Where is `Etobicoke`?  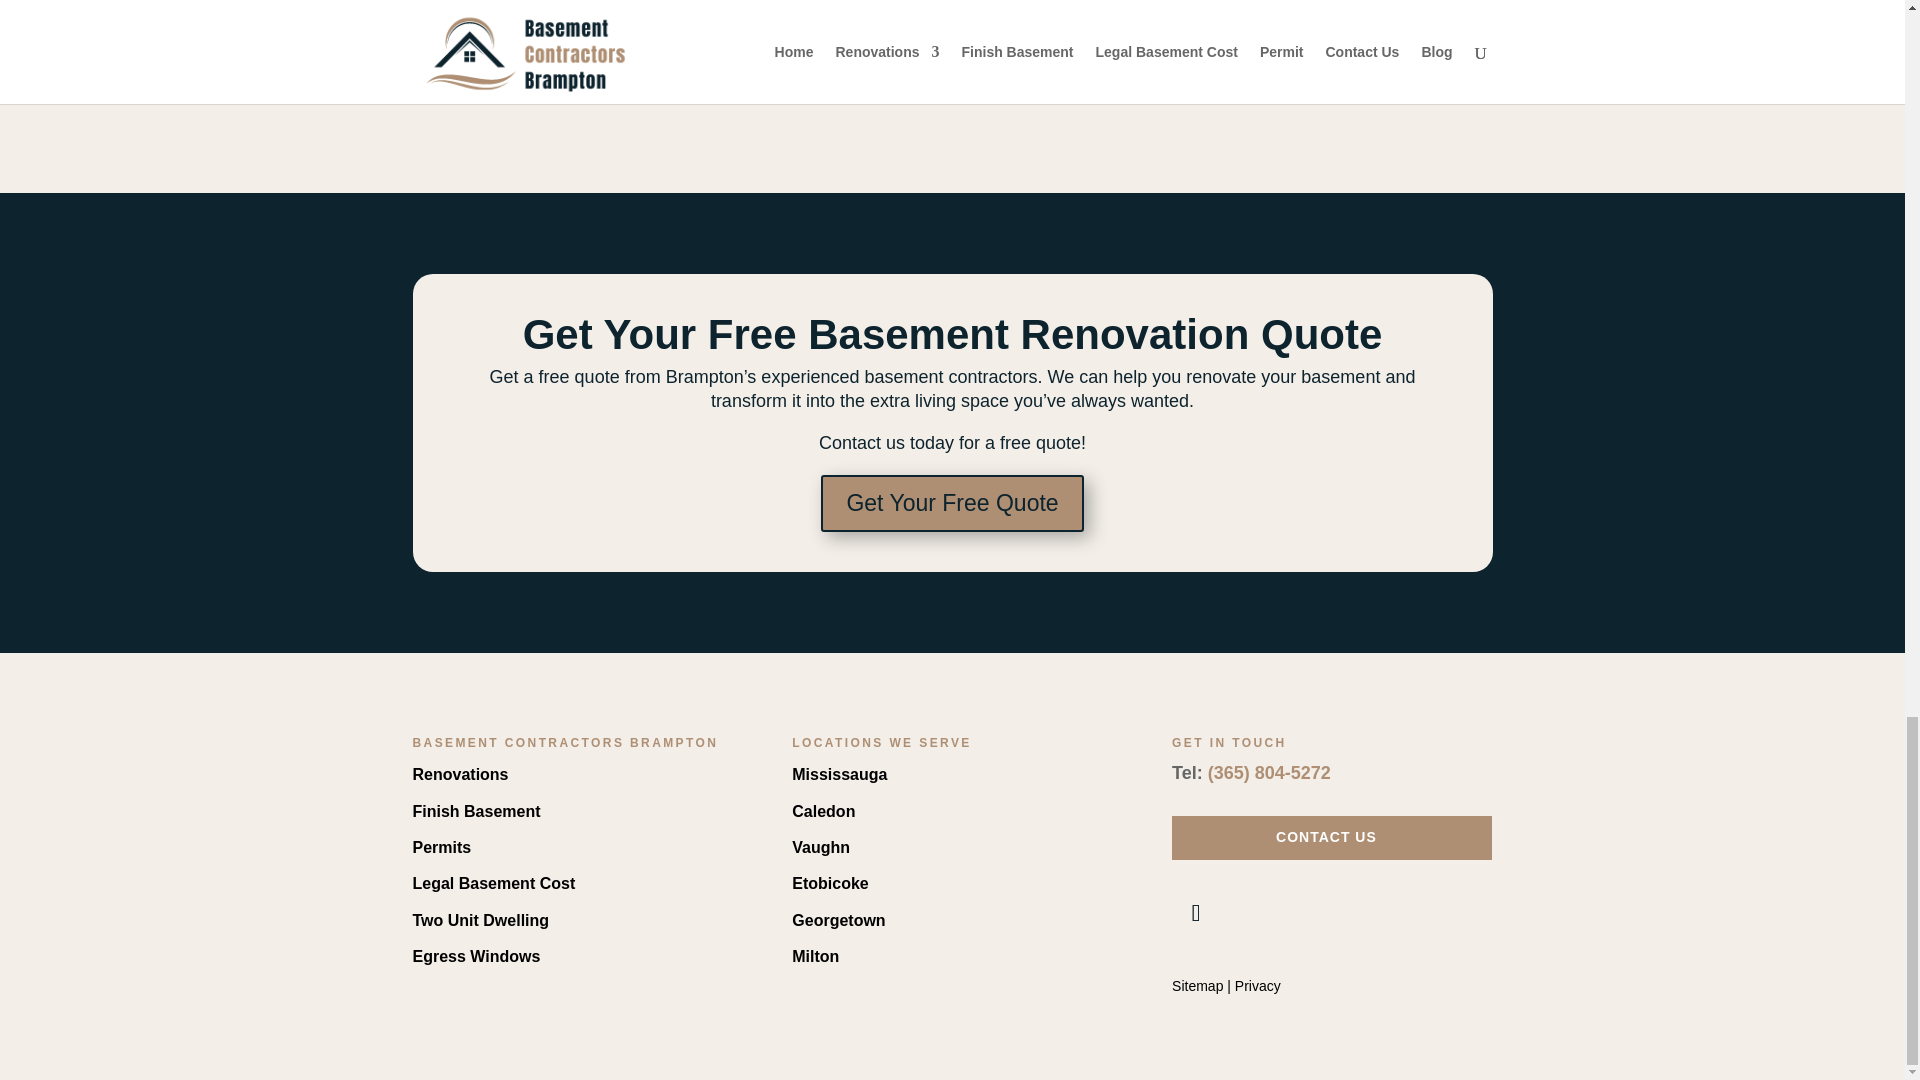 Etobicoke is located at coordinates (829, 883).